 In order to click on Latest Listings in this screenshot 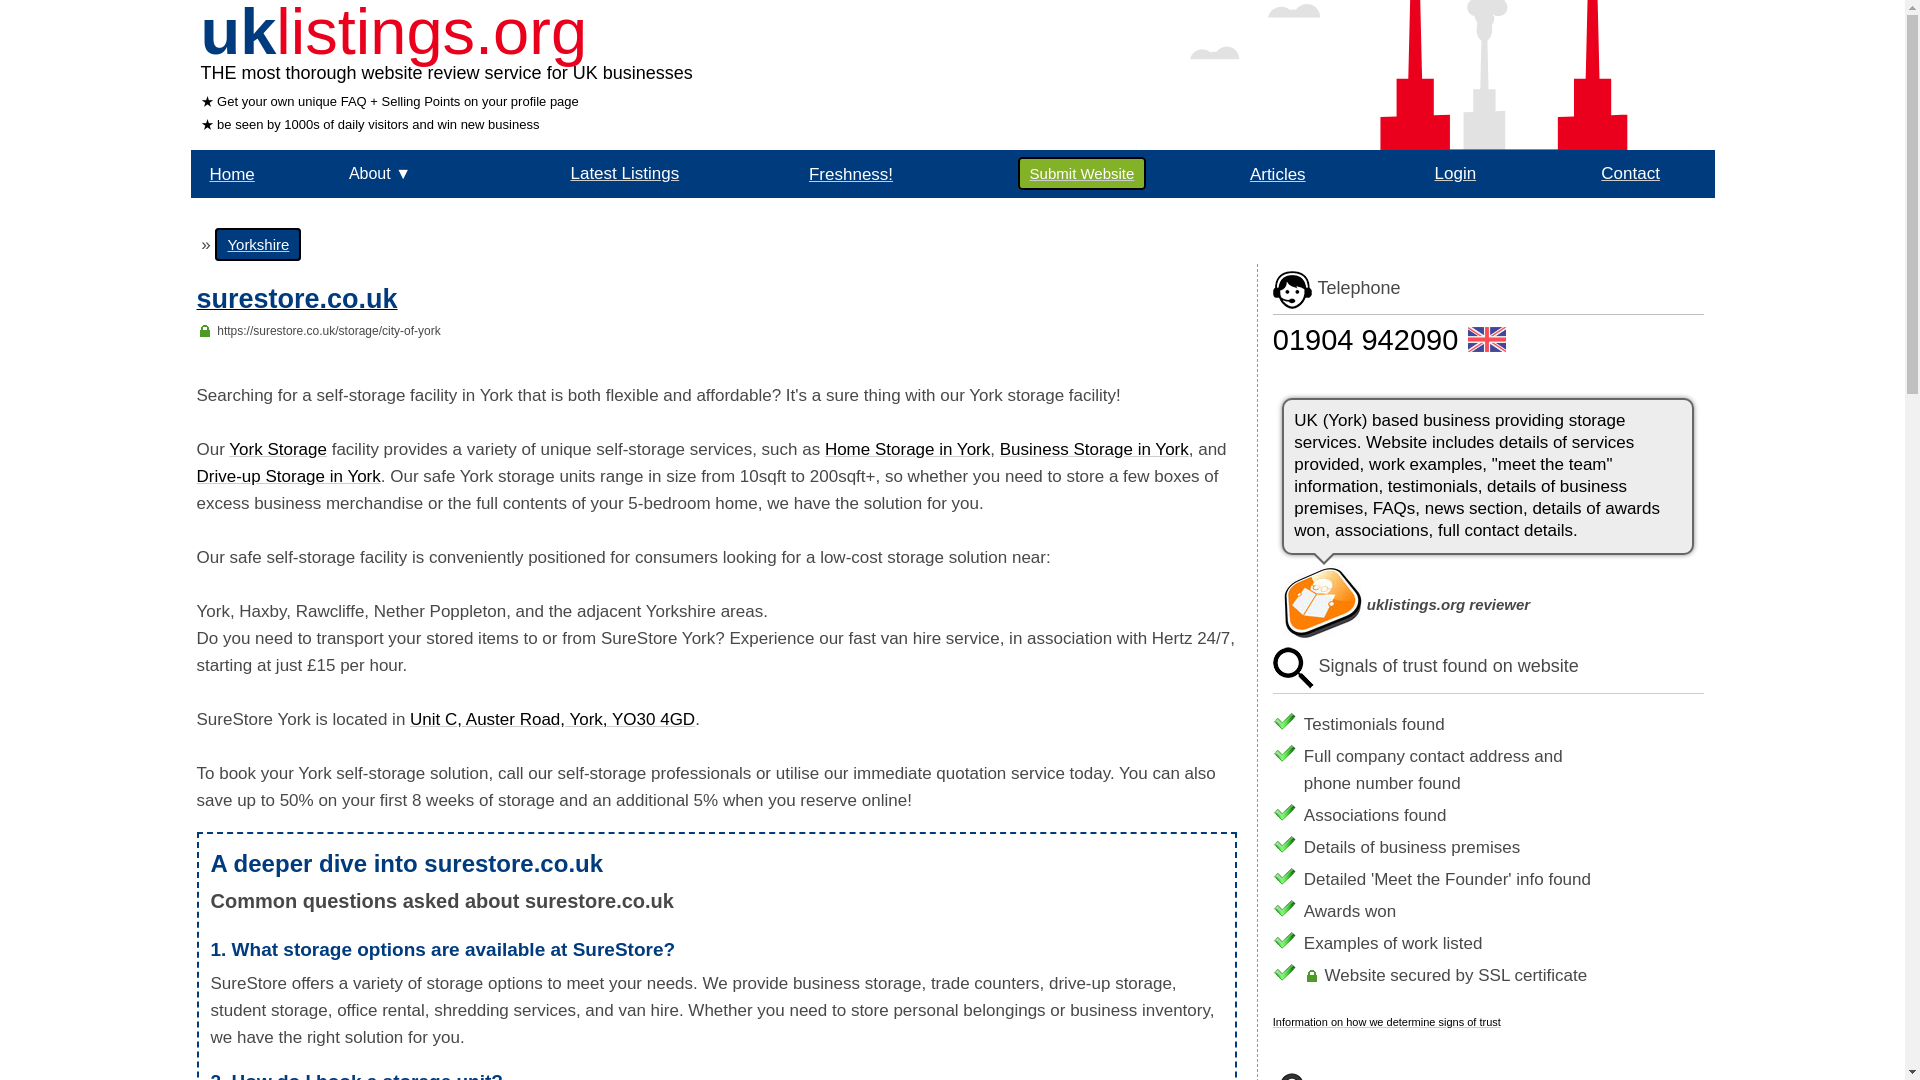, I will do `click(624, 173)`.